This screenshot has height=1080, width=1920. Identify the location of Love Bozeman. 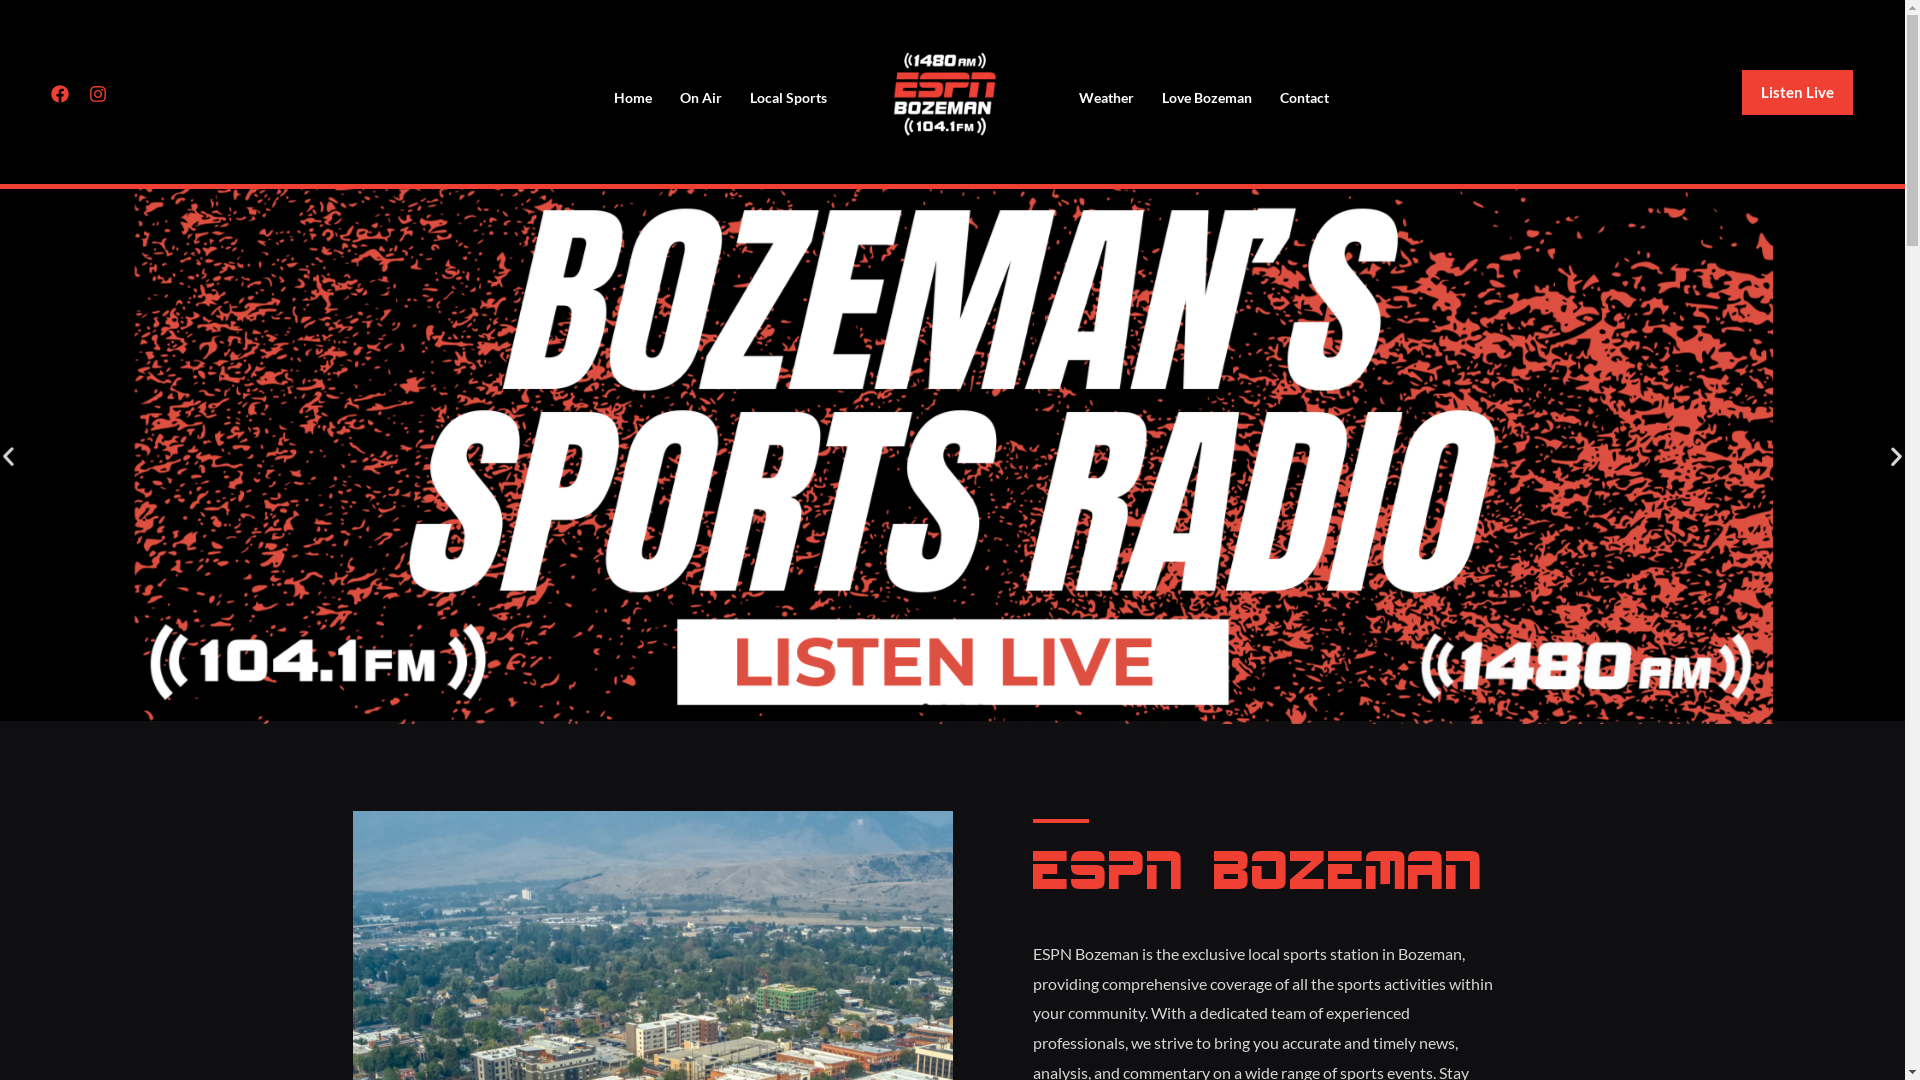
(1207, 98).